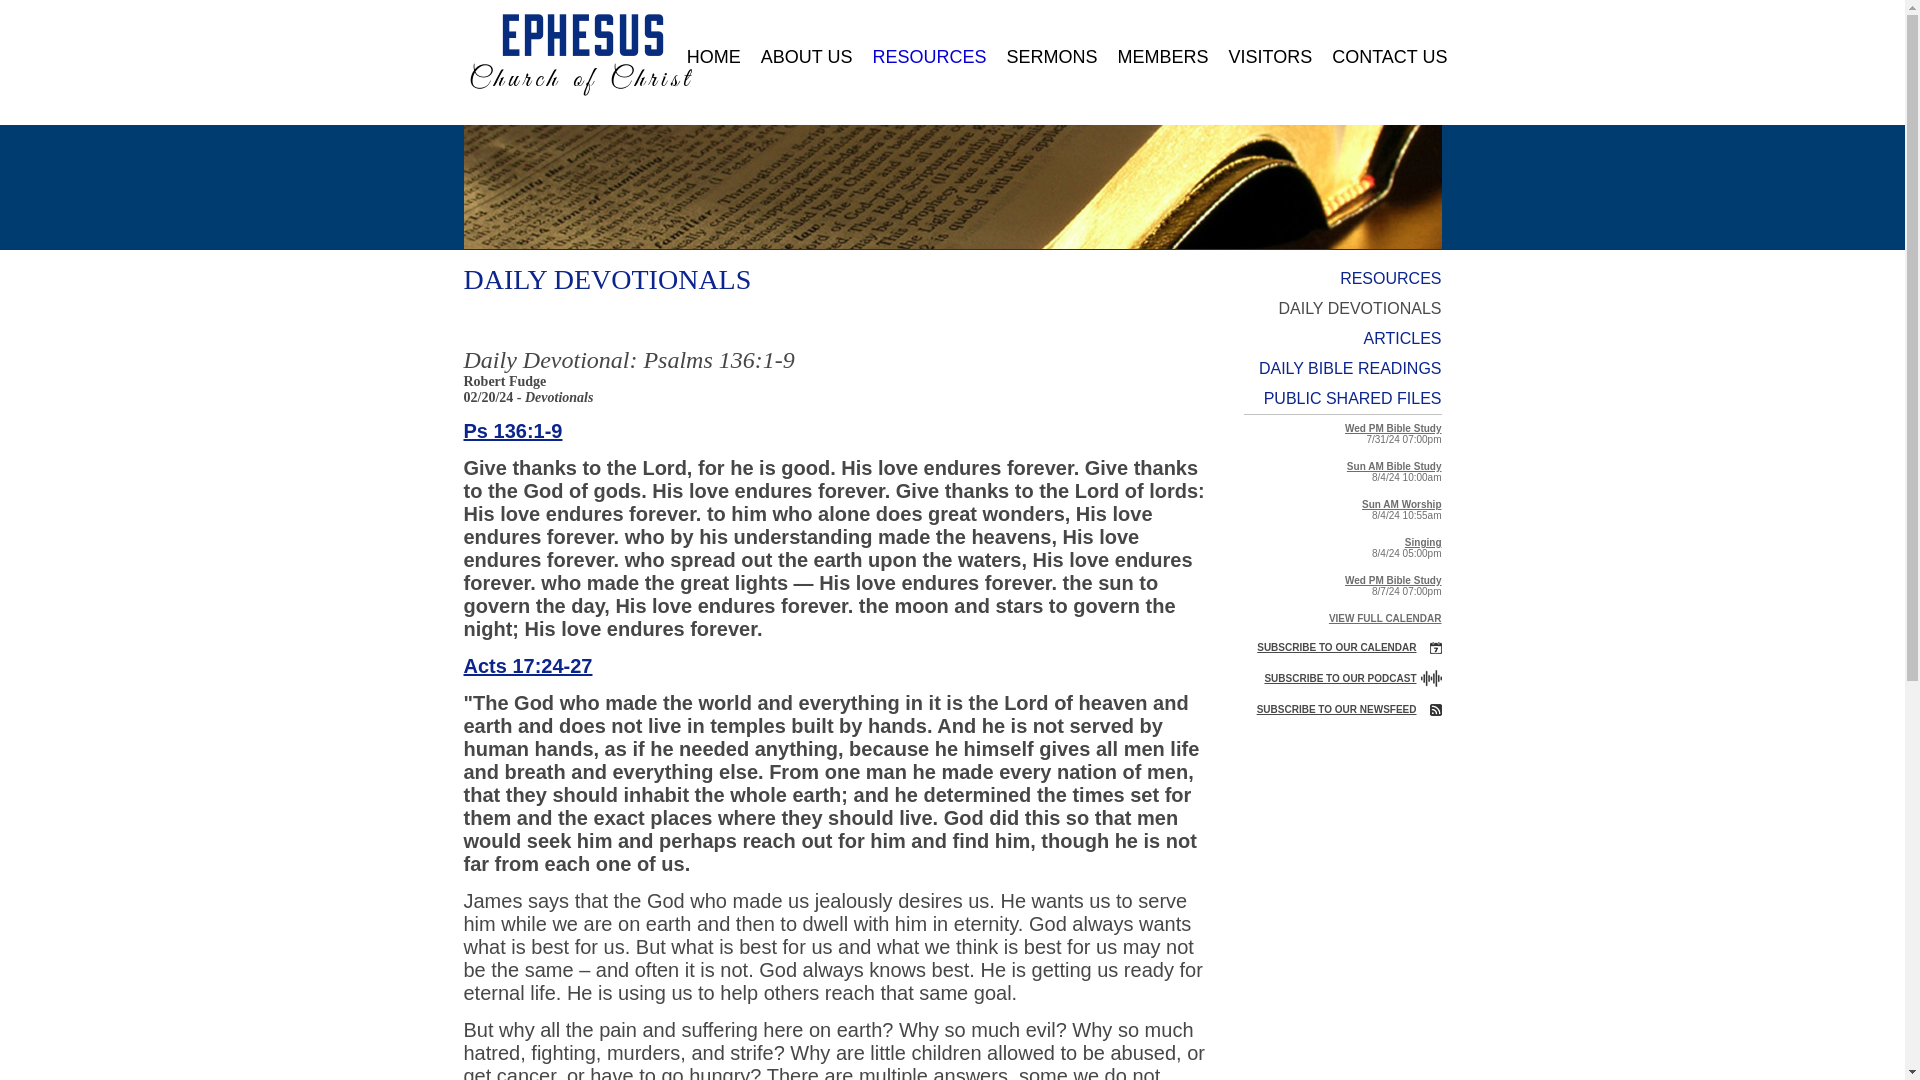  What do you see at coordinates (1336, 369) in the screenshot?
I see `DAILY BIBLE READINGS` at bounding box center [1336, 369].